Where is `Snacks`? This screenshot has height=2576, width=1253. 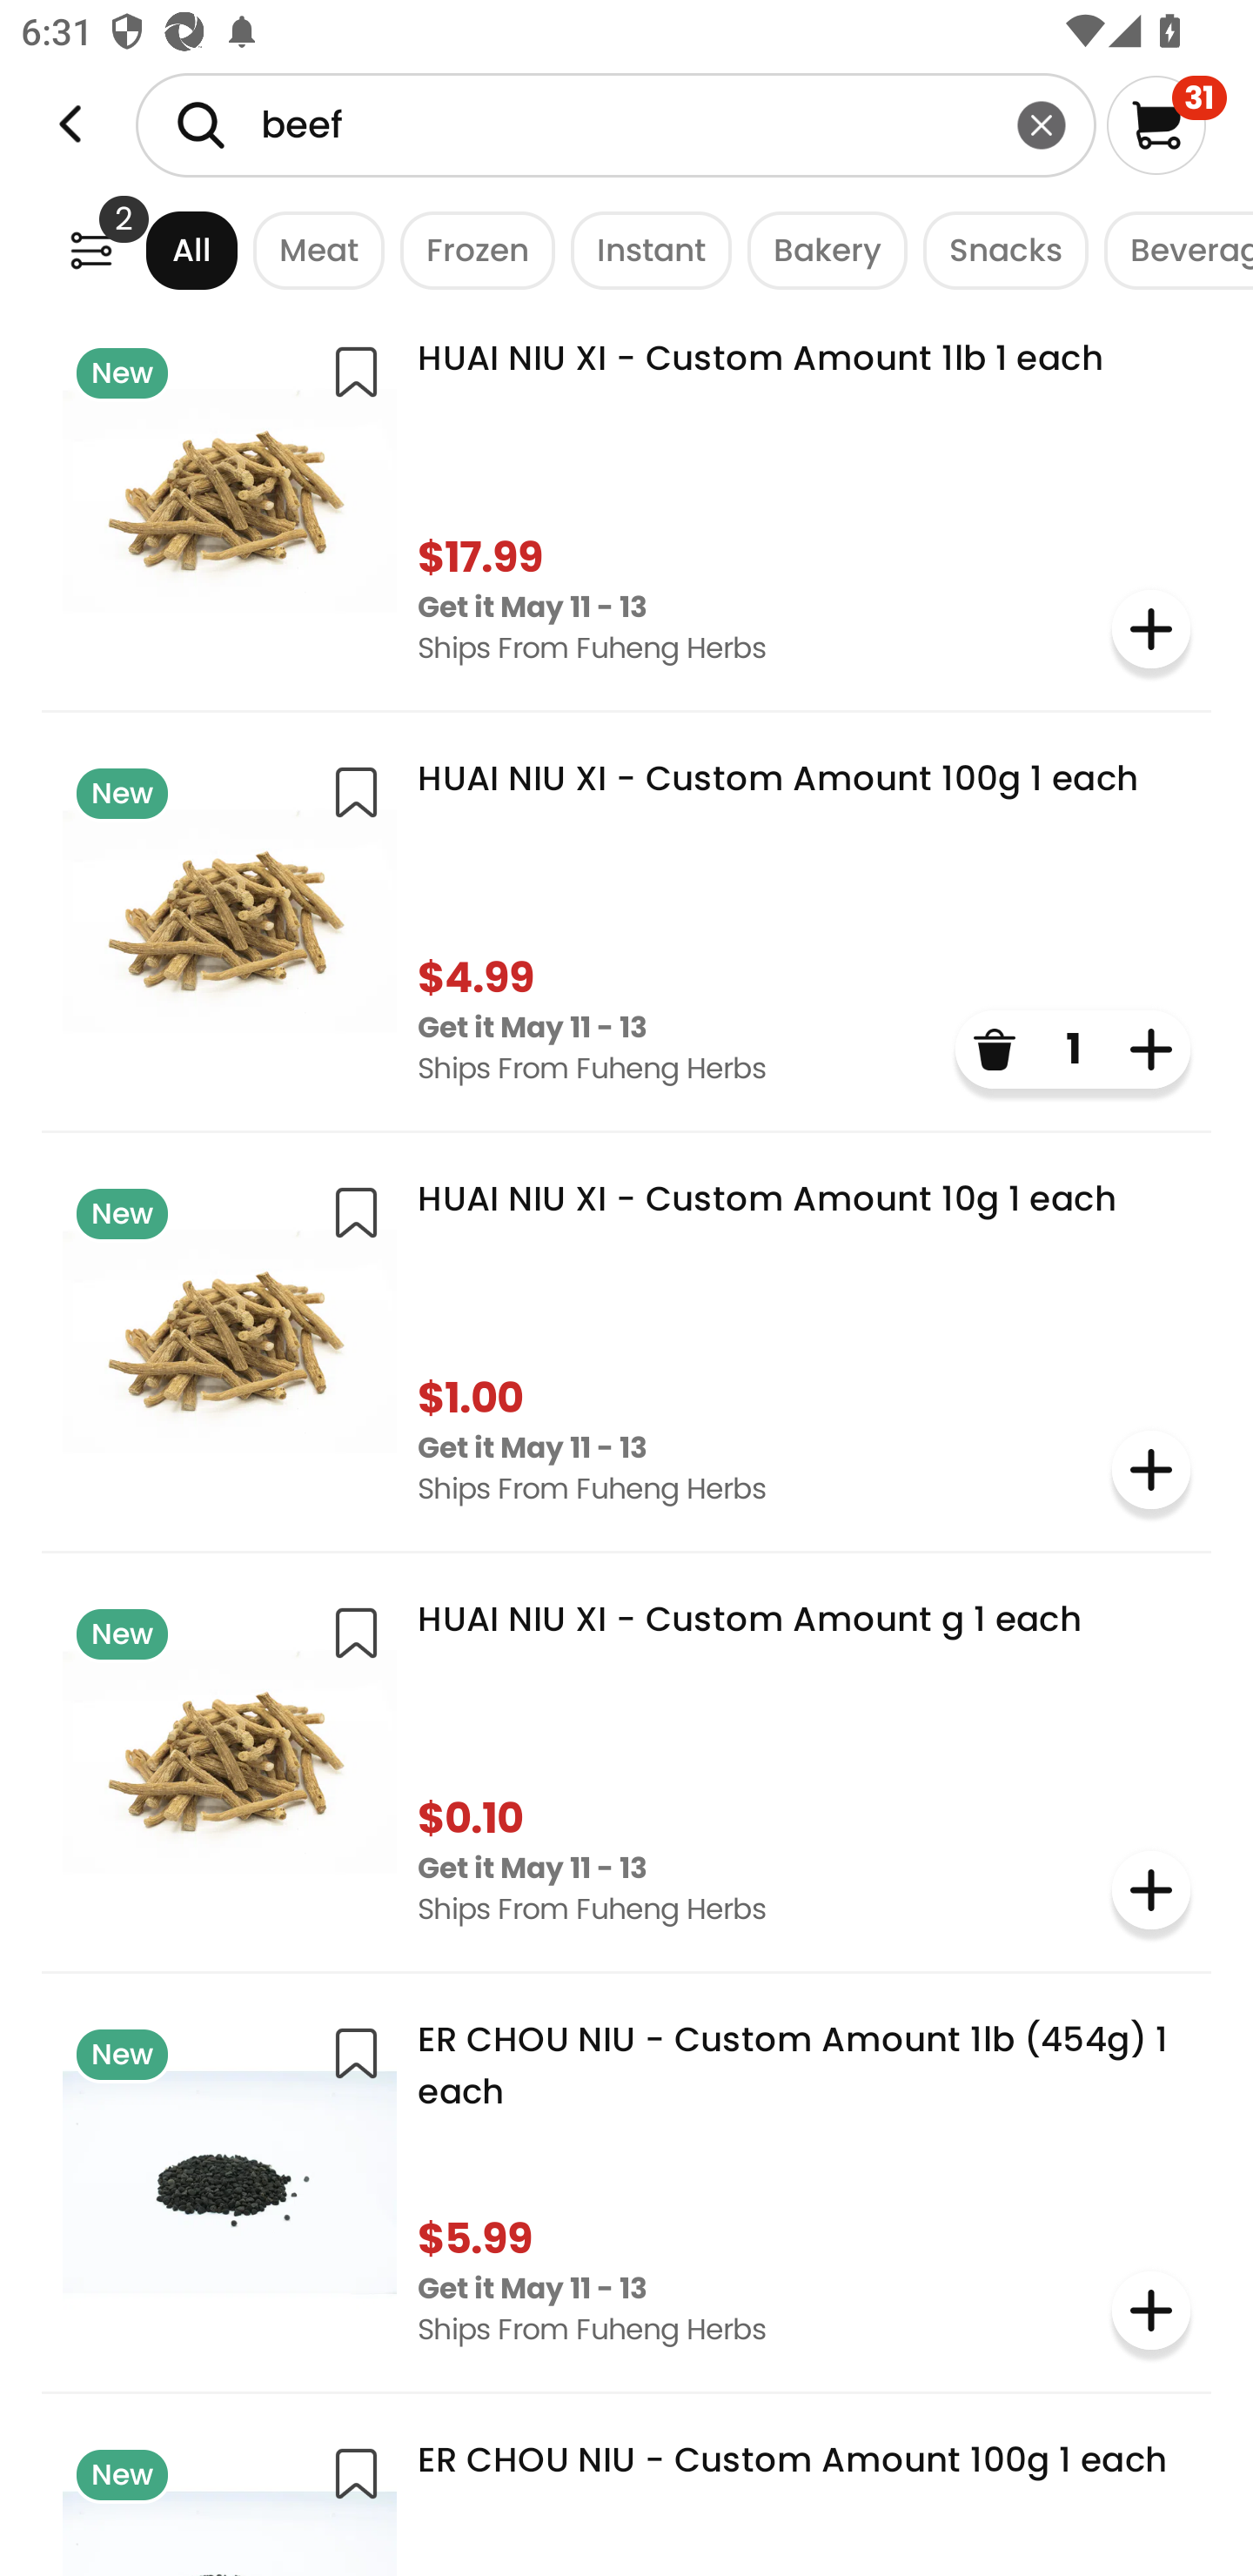 Snacks is located at coordinates (997, 249).